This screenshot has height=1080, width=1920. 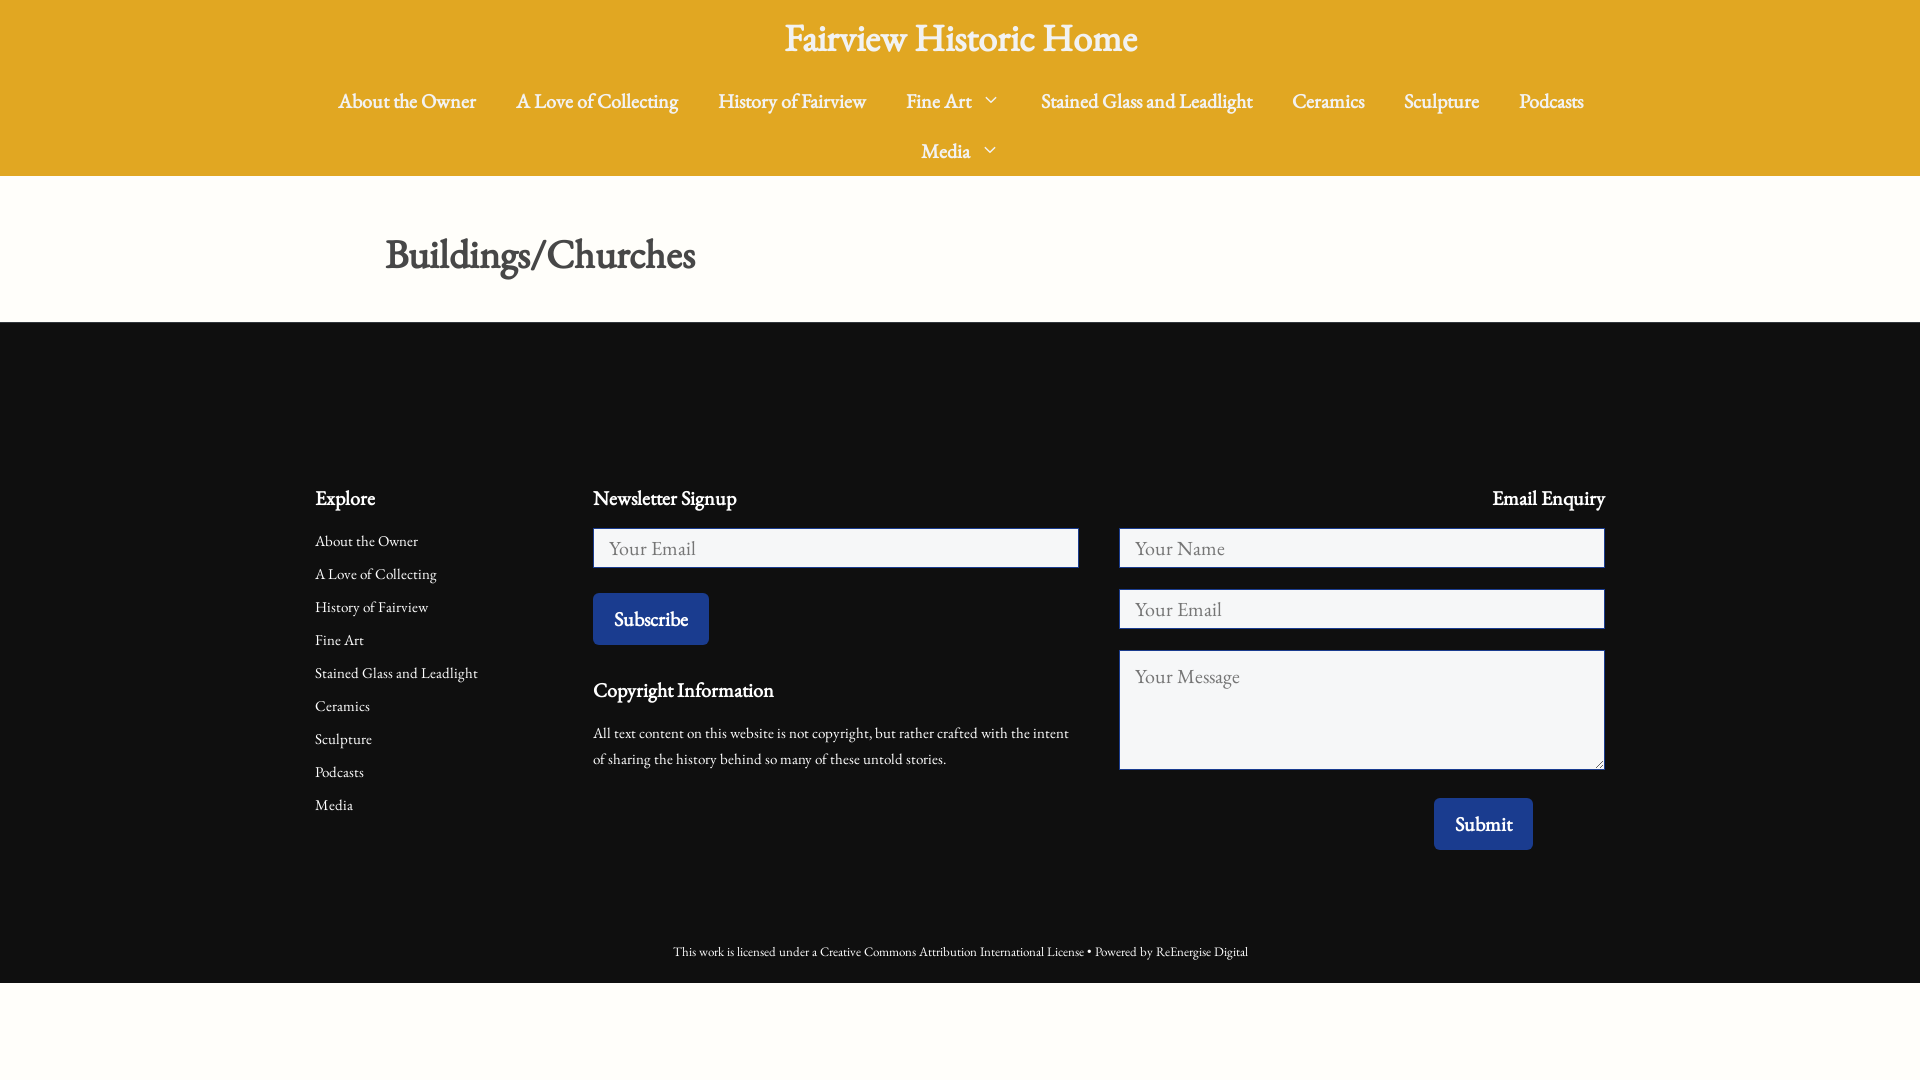 What do you see at coordinates (344, 738) in the screenshot?
I see `Sculpture` at bounding box center [344, 738].